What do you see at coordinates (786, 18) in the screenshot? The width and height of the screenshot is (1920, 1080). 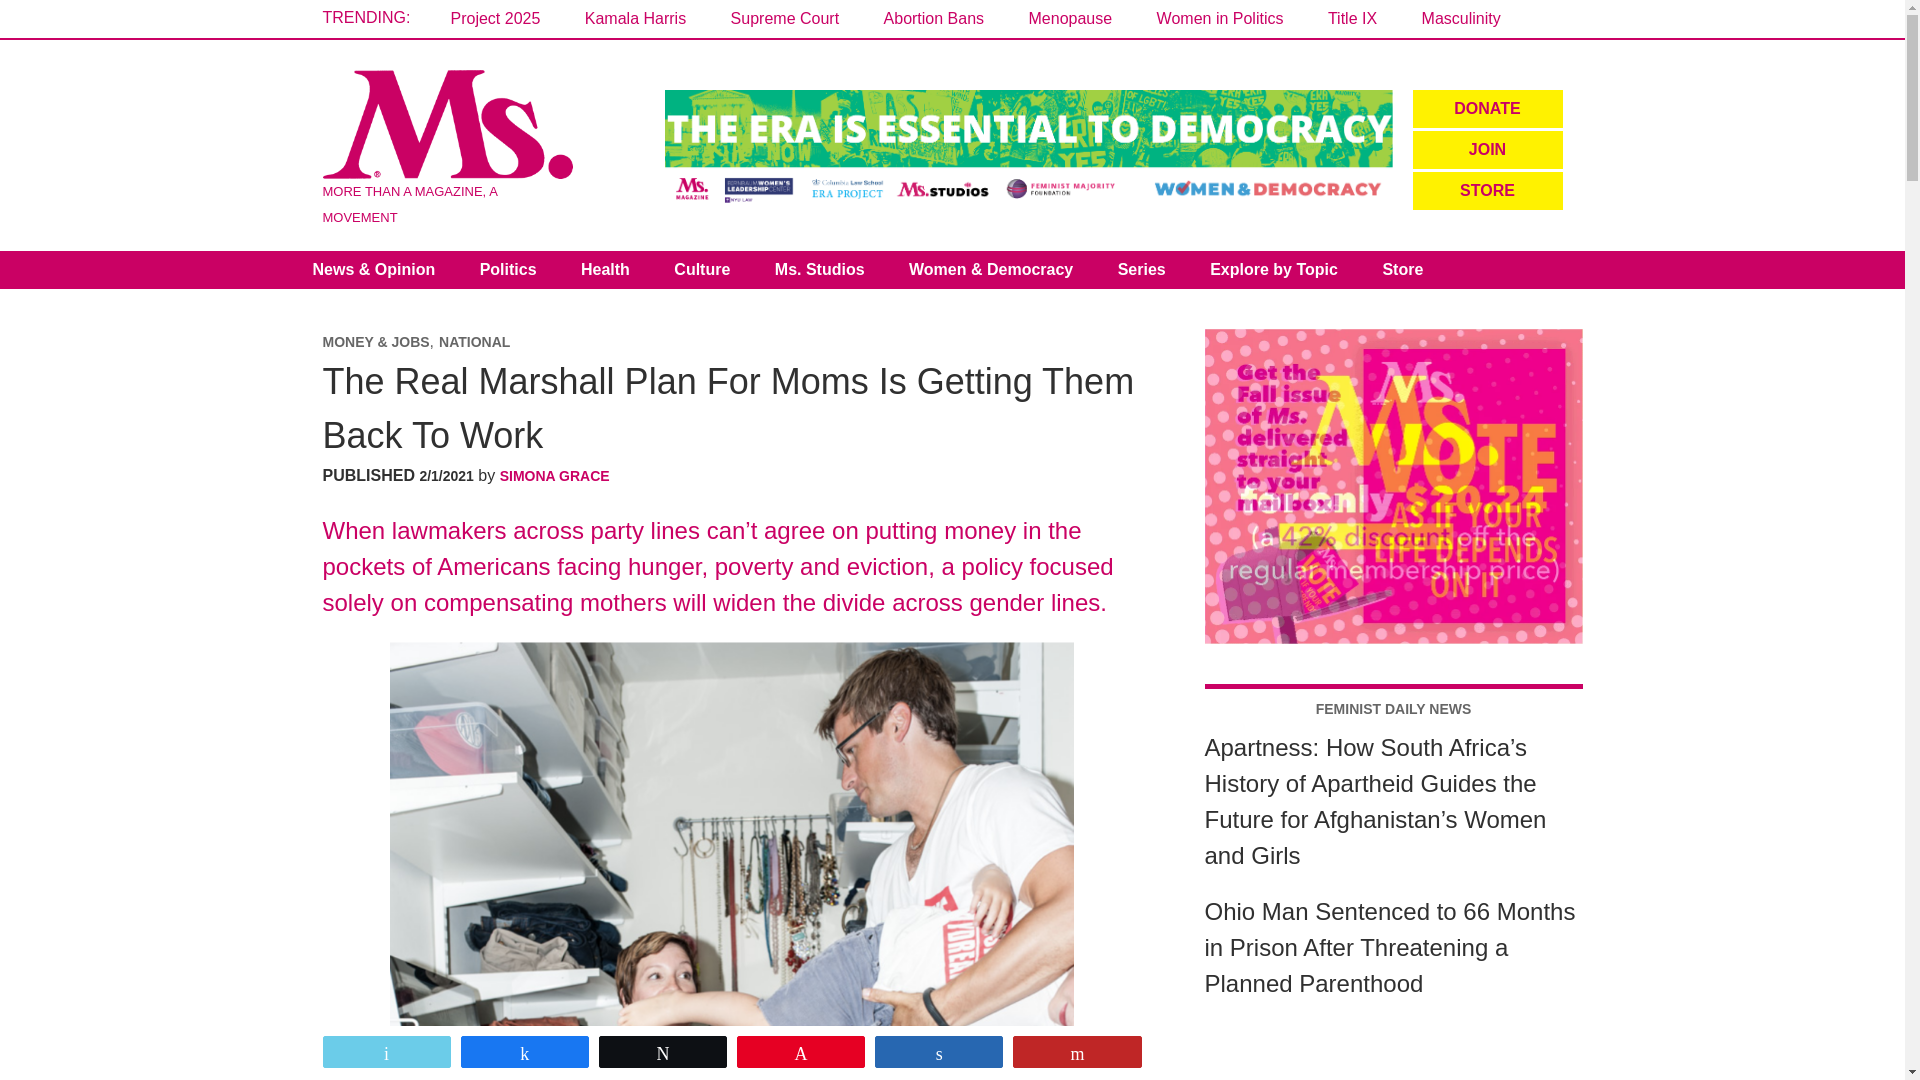 I see `Supreme Court` at bounding box center [786, 18].